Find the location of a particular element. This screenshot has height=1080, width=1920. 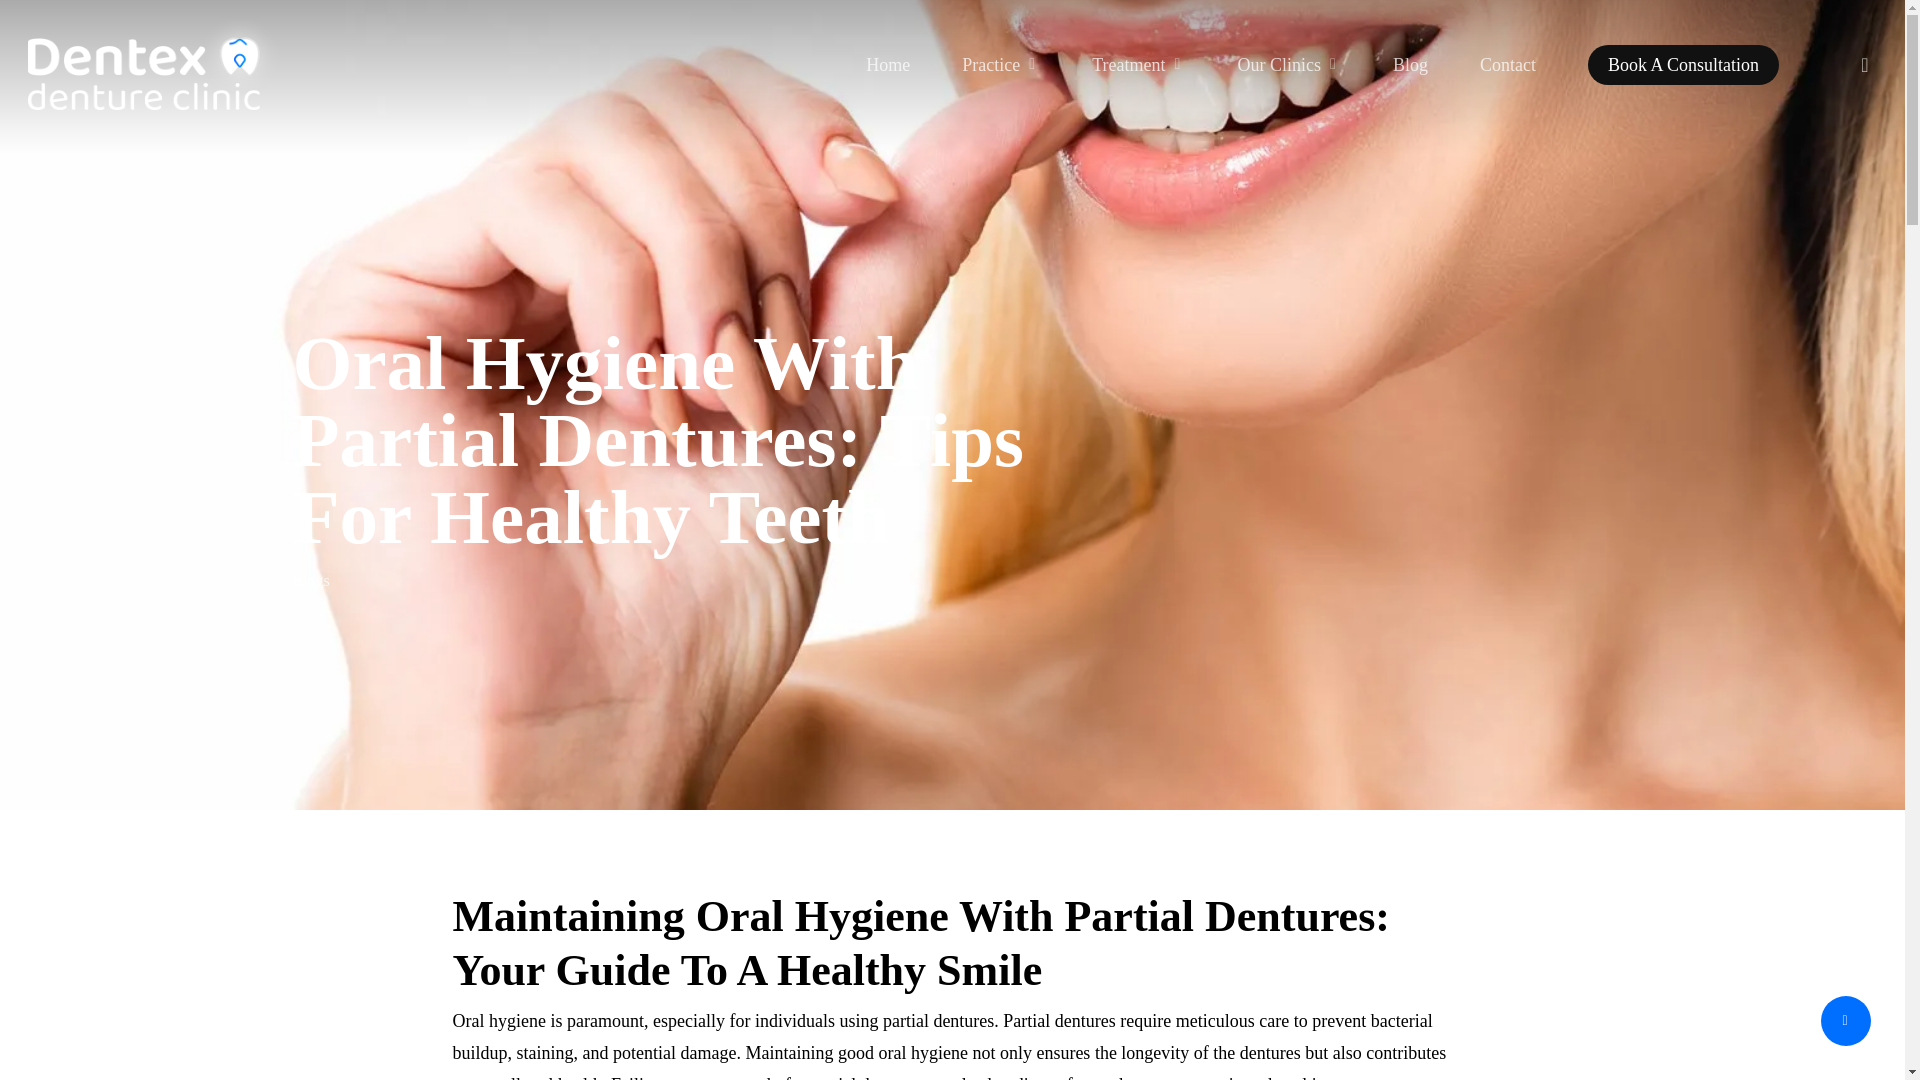

Contact is located at coordinates (1508, 65).